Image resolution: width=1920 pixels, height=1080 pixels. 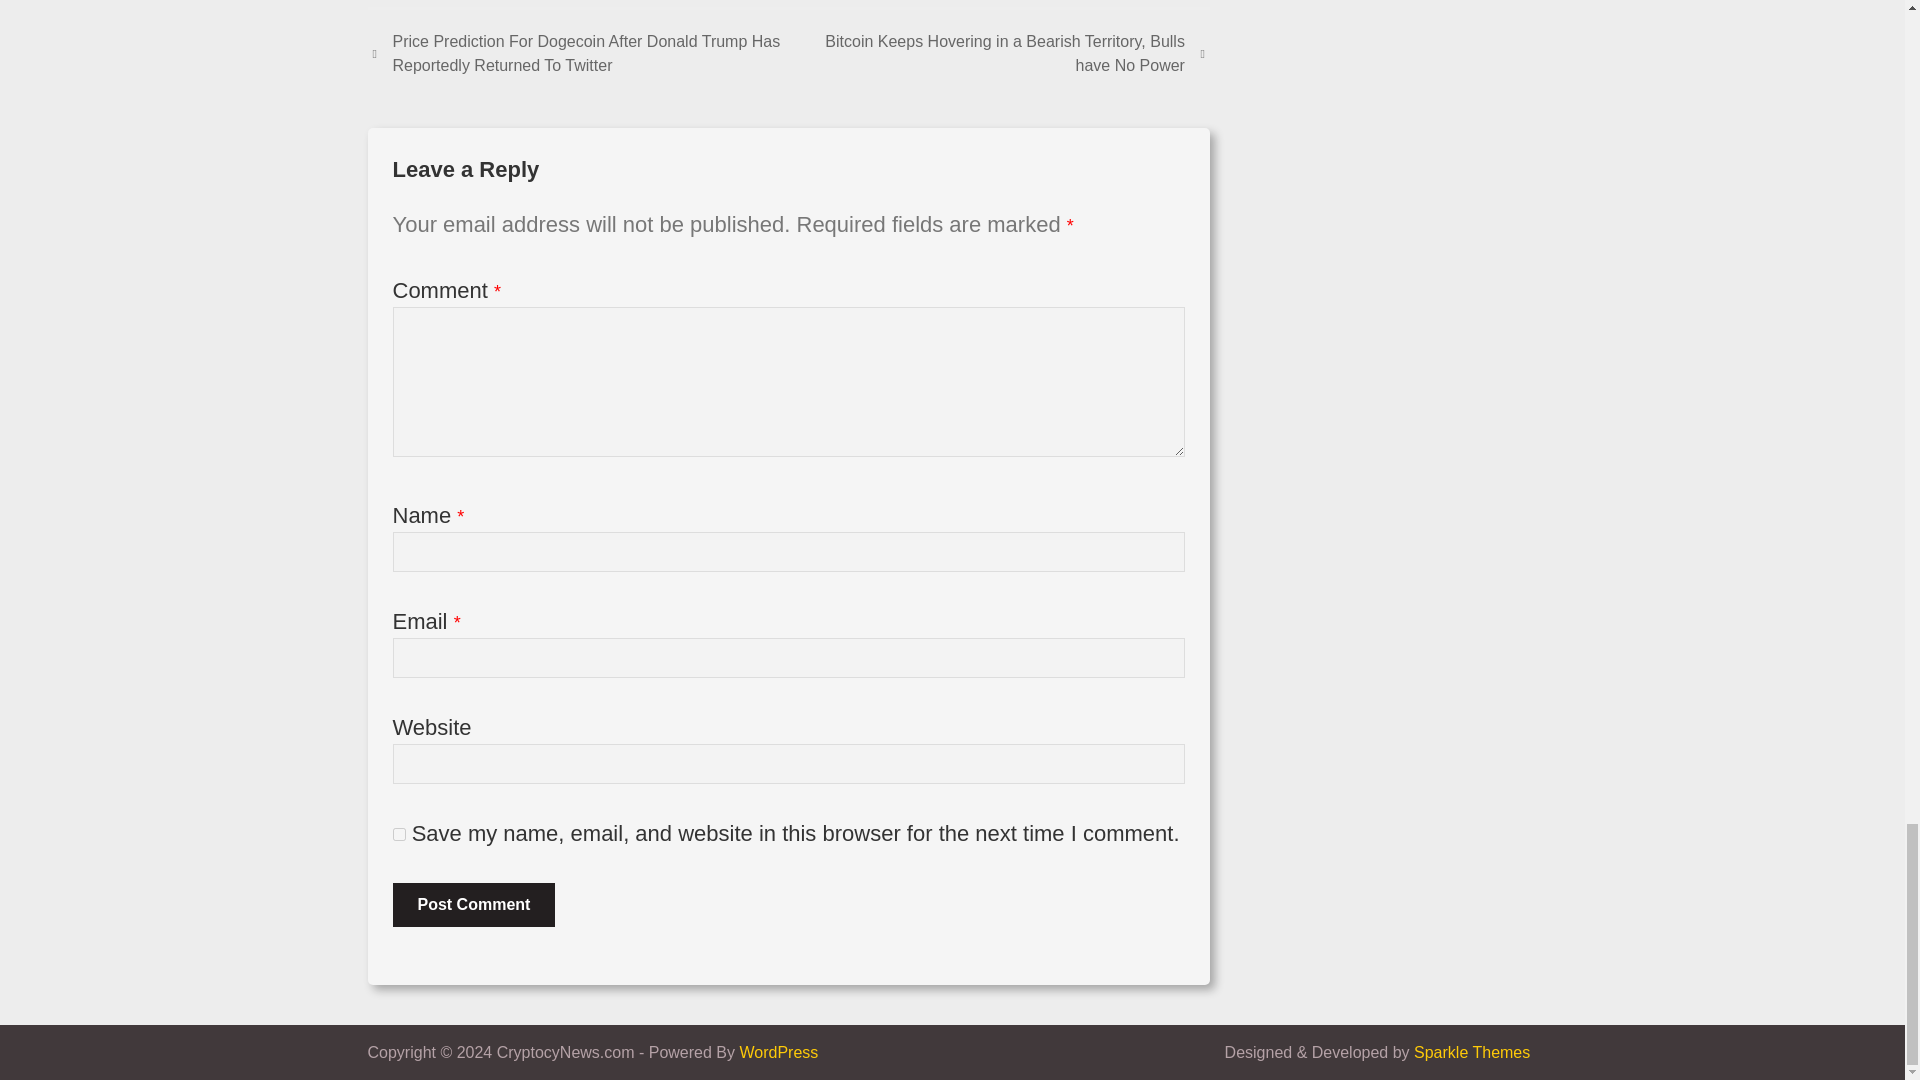 I want to click on yes, so click(x=398, y=834).